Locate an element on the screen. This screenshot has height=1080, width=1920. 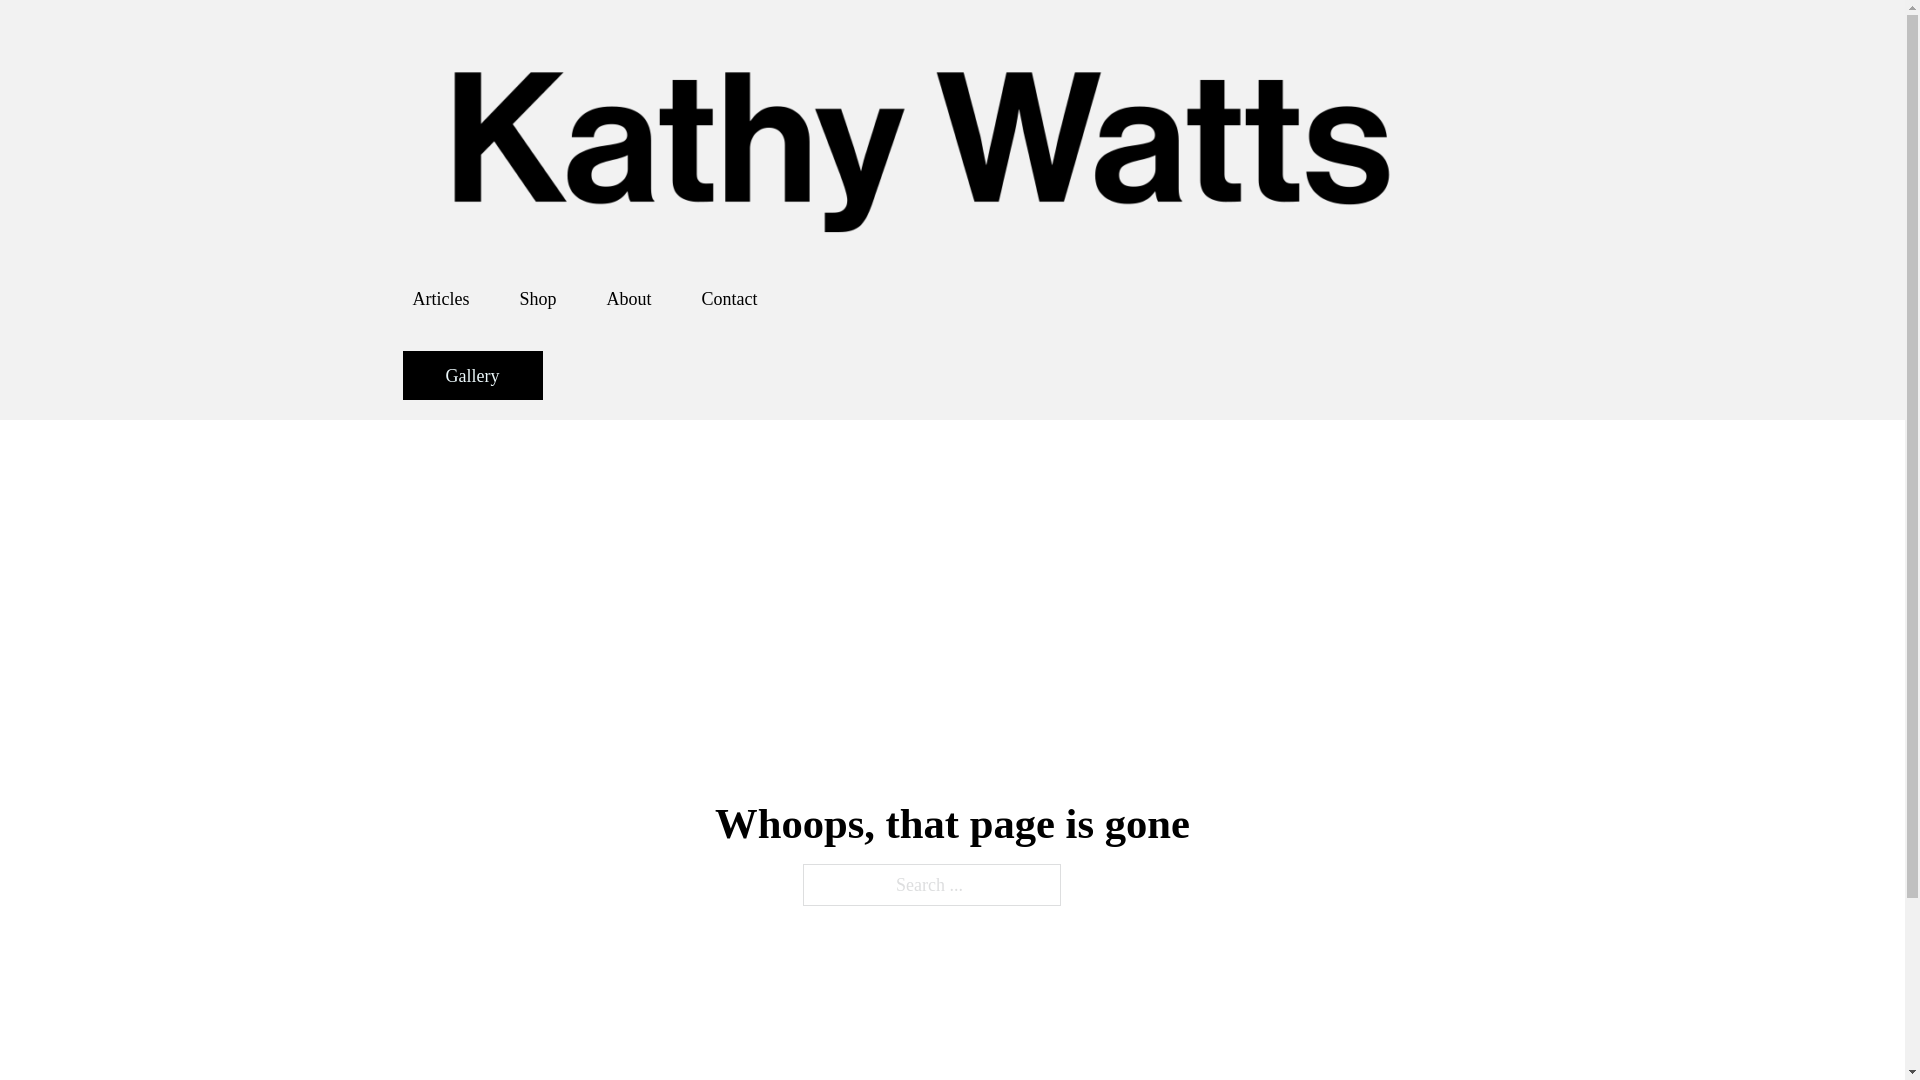
Shop is located at coordinates (537, 298).